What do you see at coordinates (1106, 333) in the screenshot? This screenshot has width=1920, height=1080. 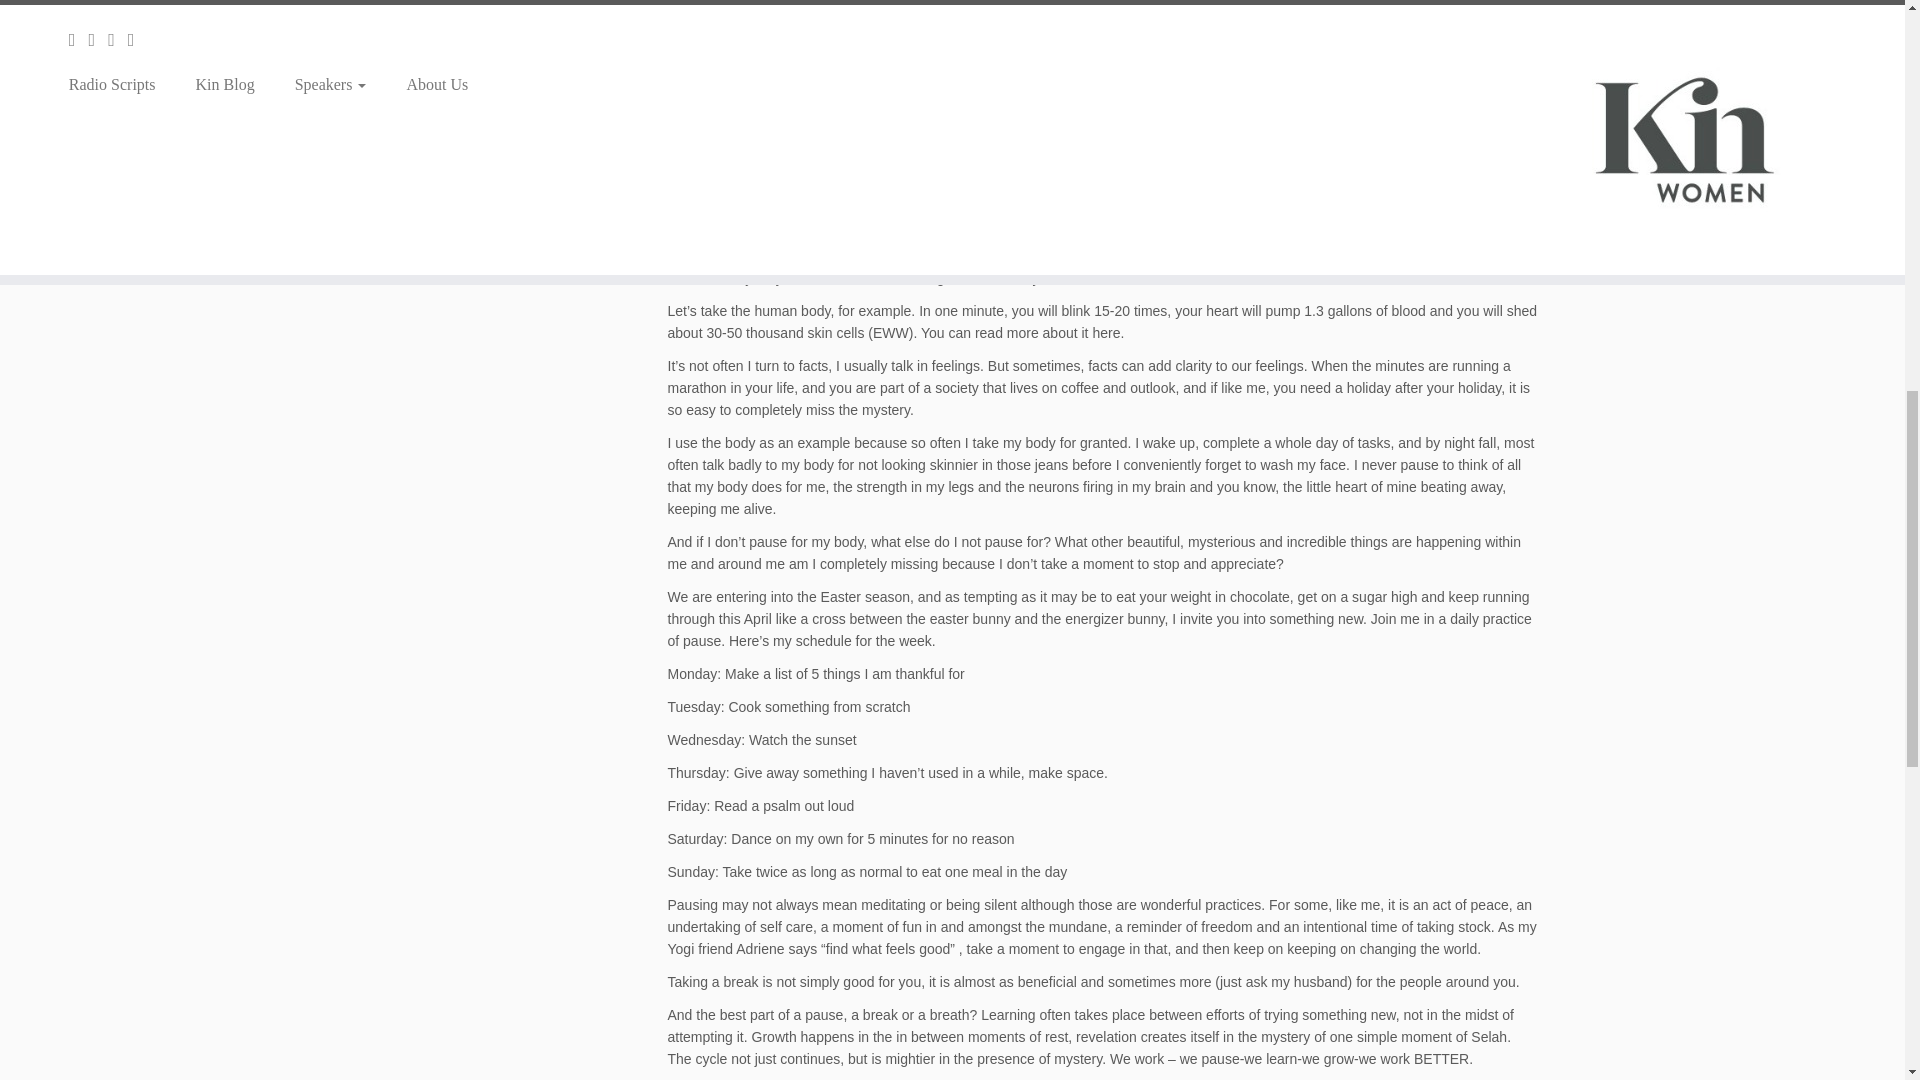 I see `here` at bounding box center [1106, 333].